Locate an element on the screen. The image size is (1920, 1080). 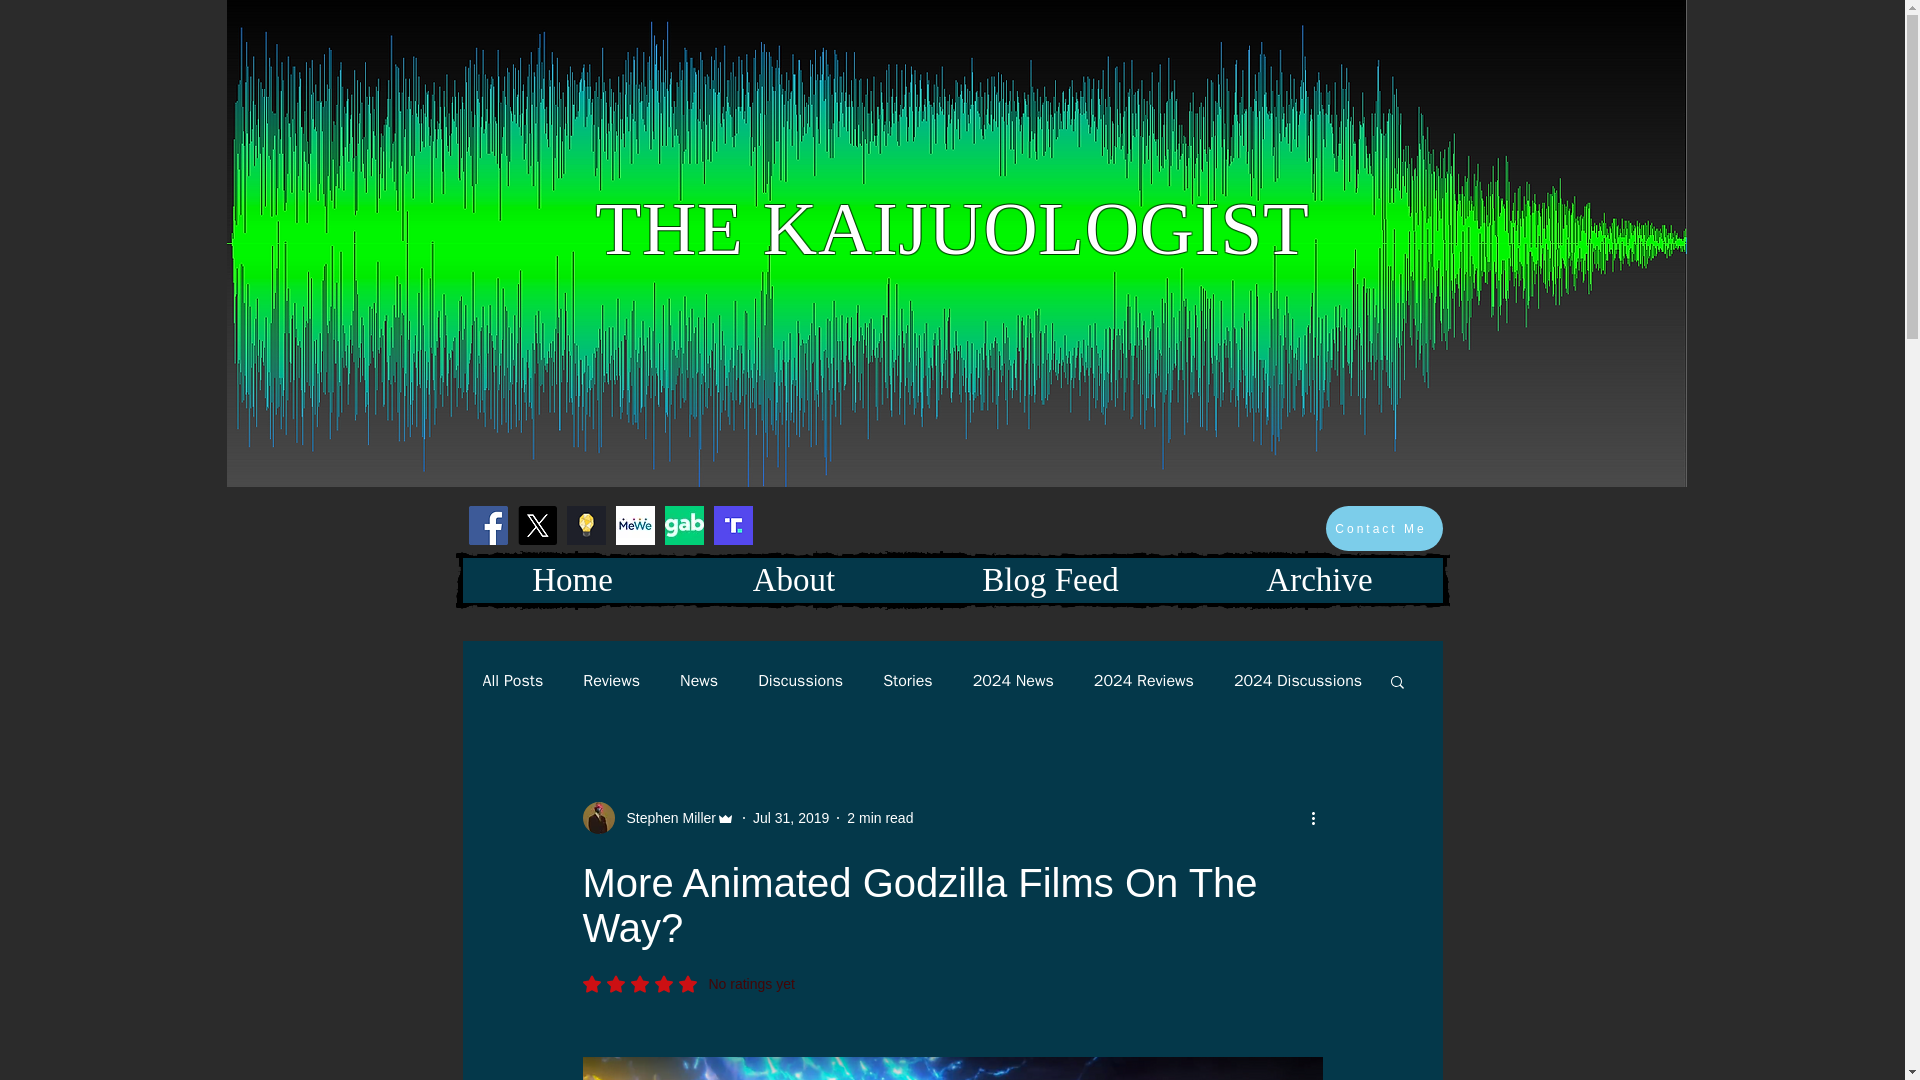
2024 News is located at coordinates (1014, 680).